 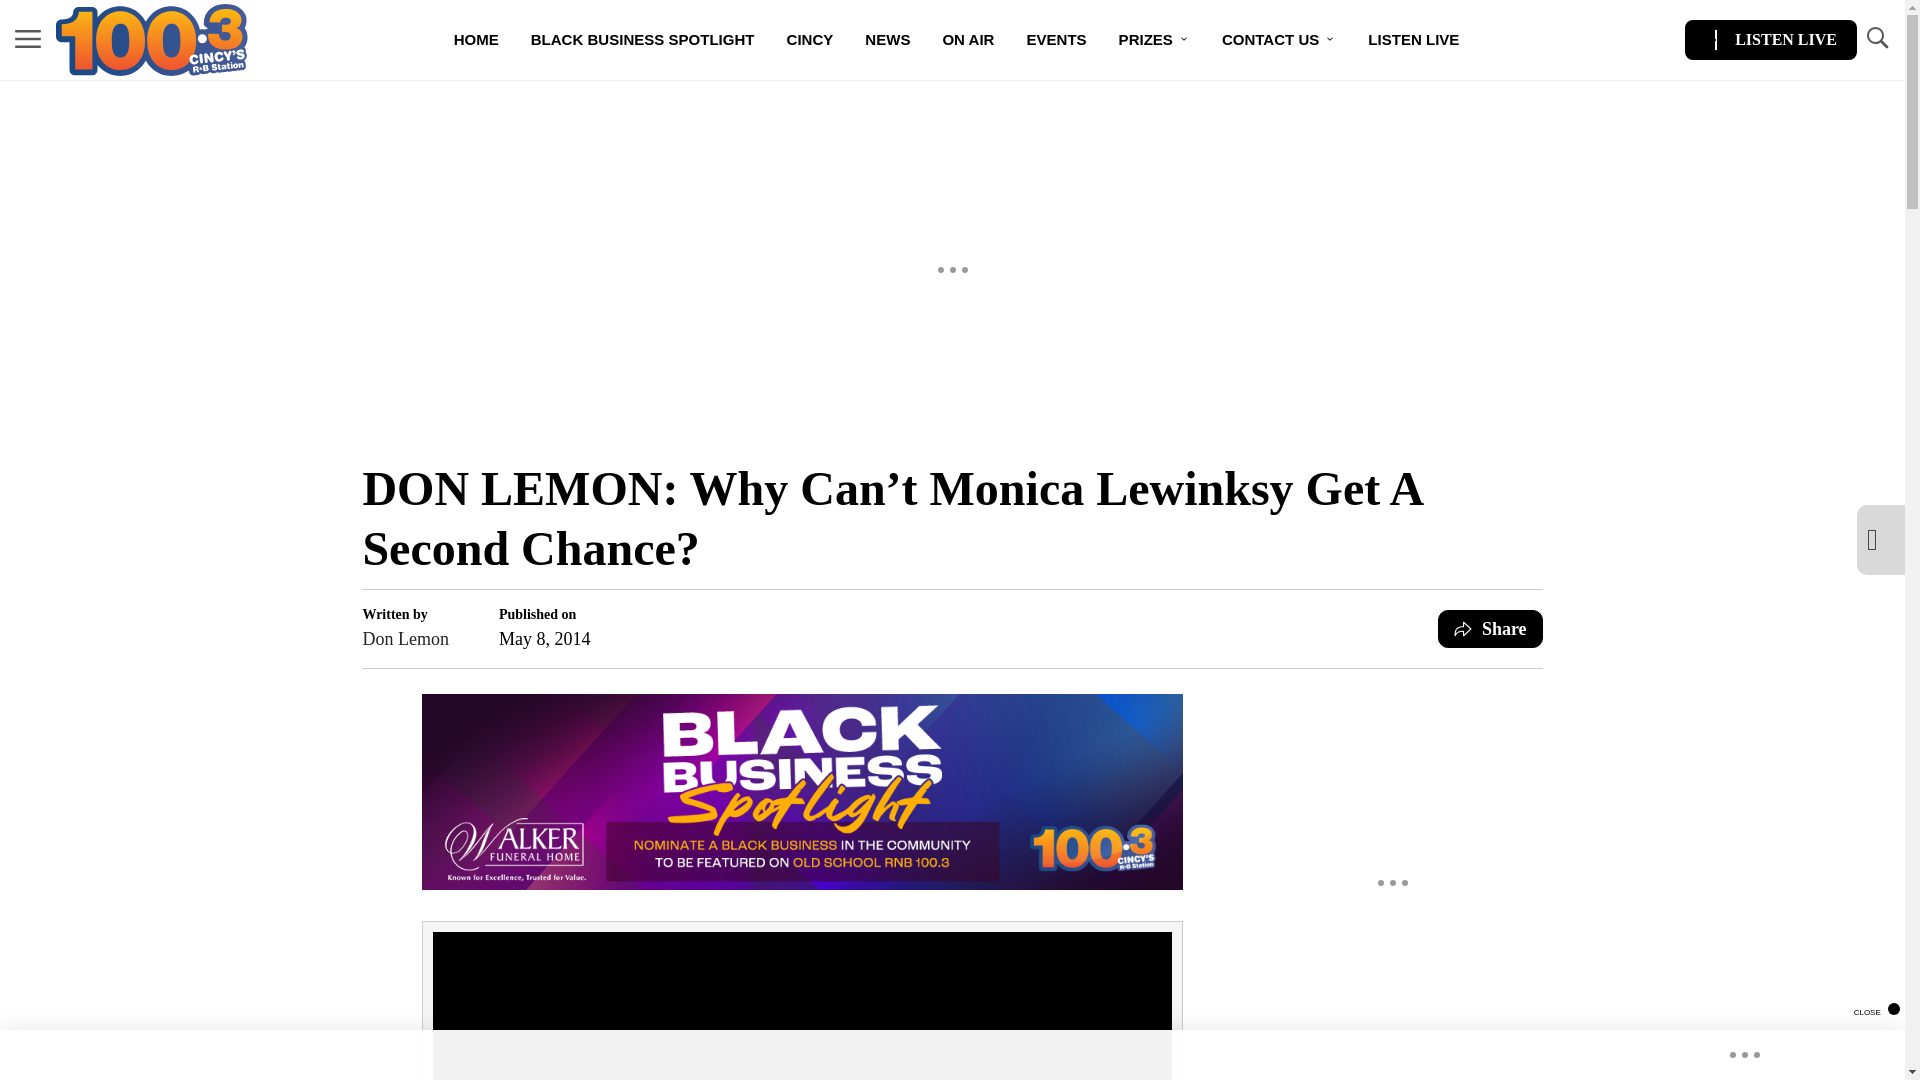 I want to click on EVENTS, so click(x=1056, y=40).